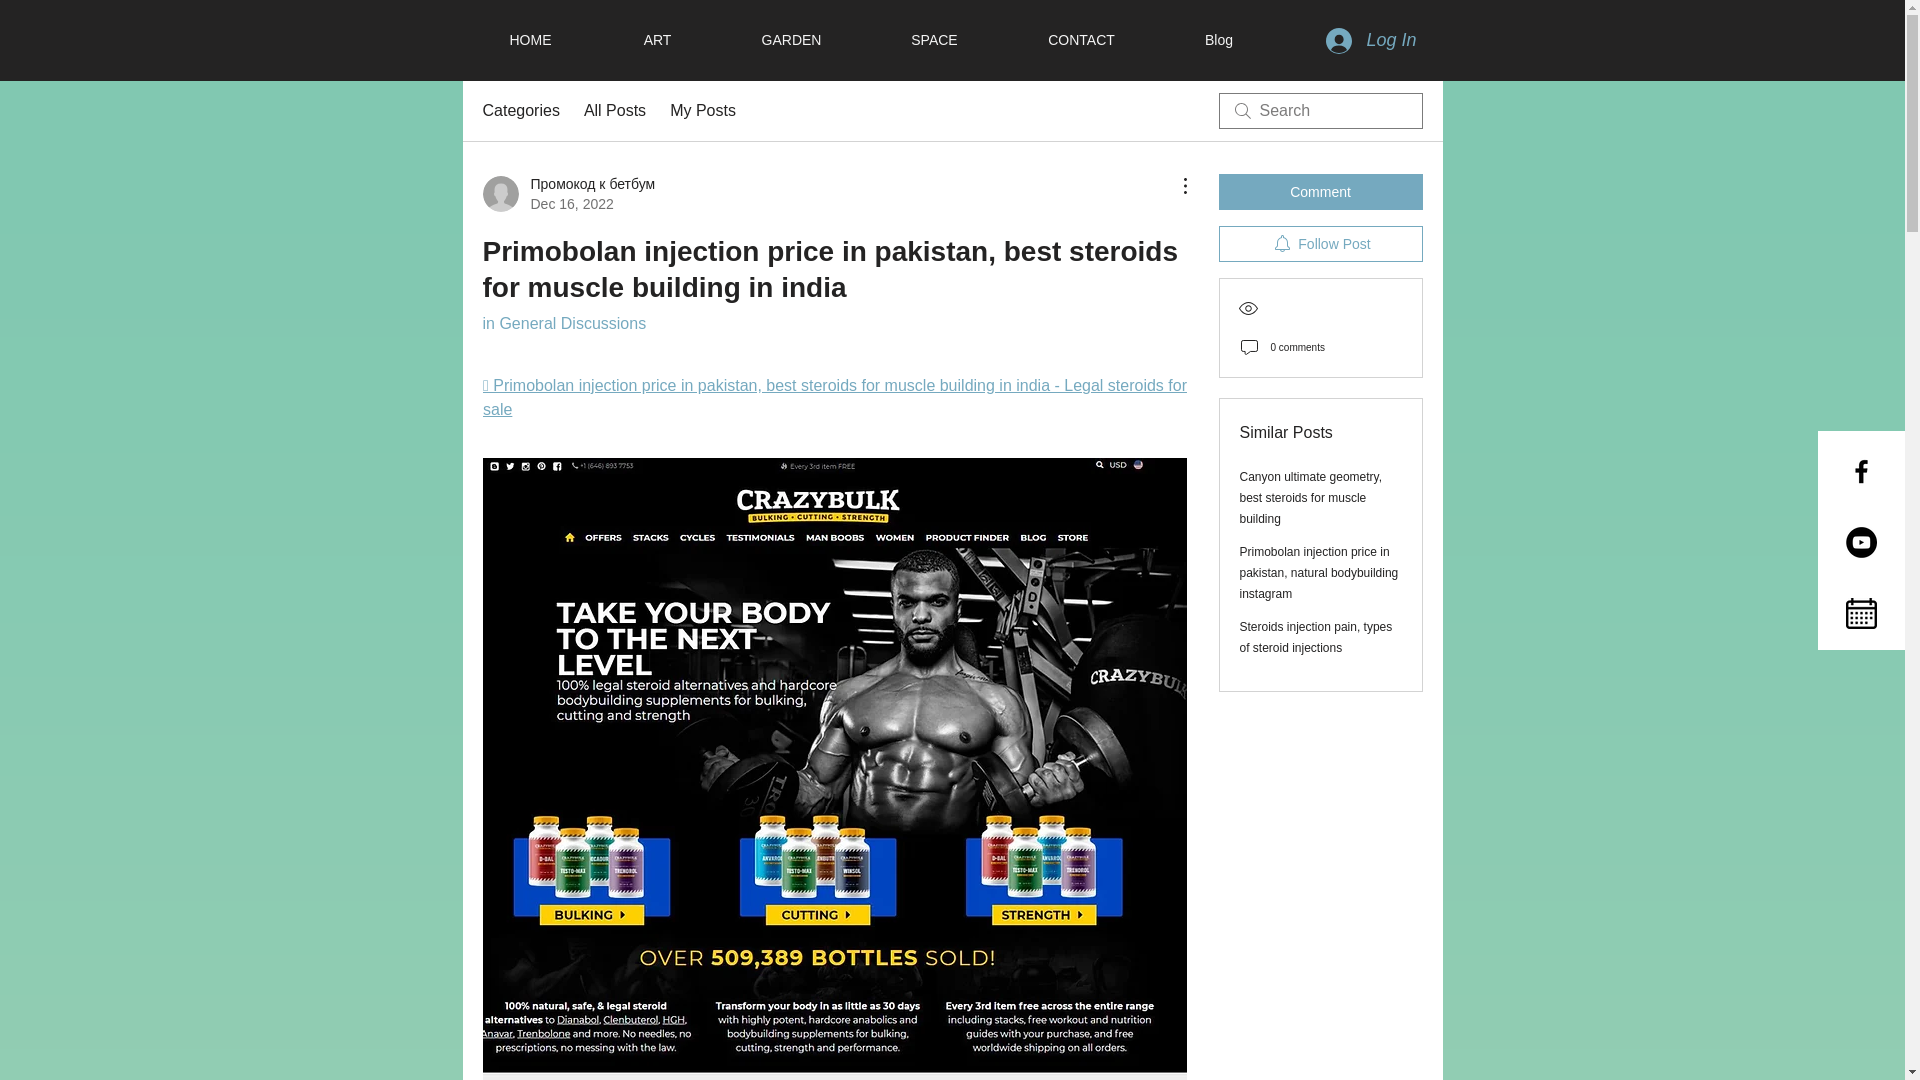 Image resolution: width=1920 pixels, height=1080 pixels. Describe the element at coordinates (1320, 244) in the screenshot. I see `Follow Post` at that location.